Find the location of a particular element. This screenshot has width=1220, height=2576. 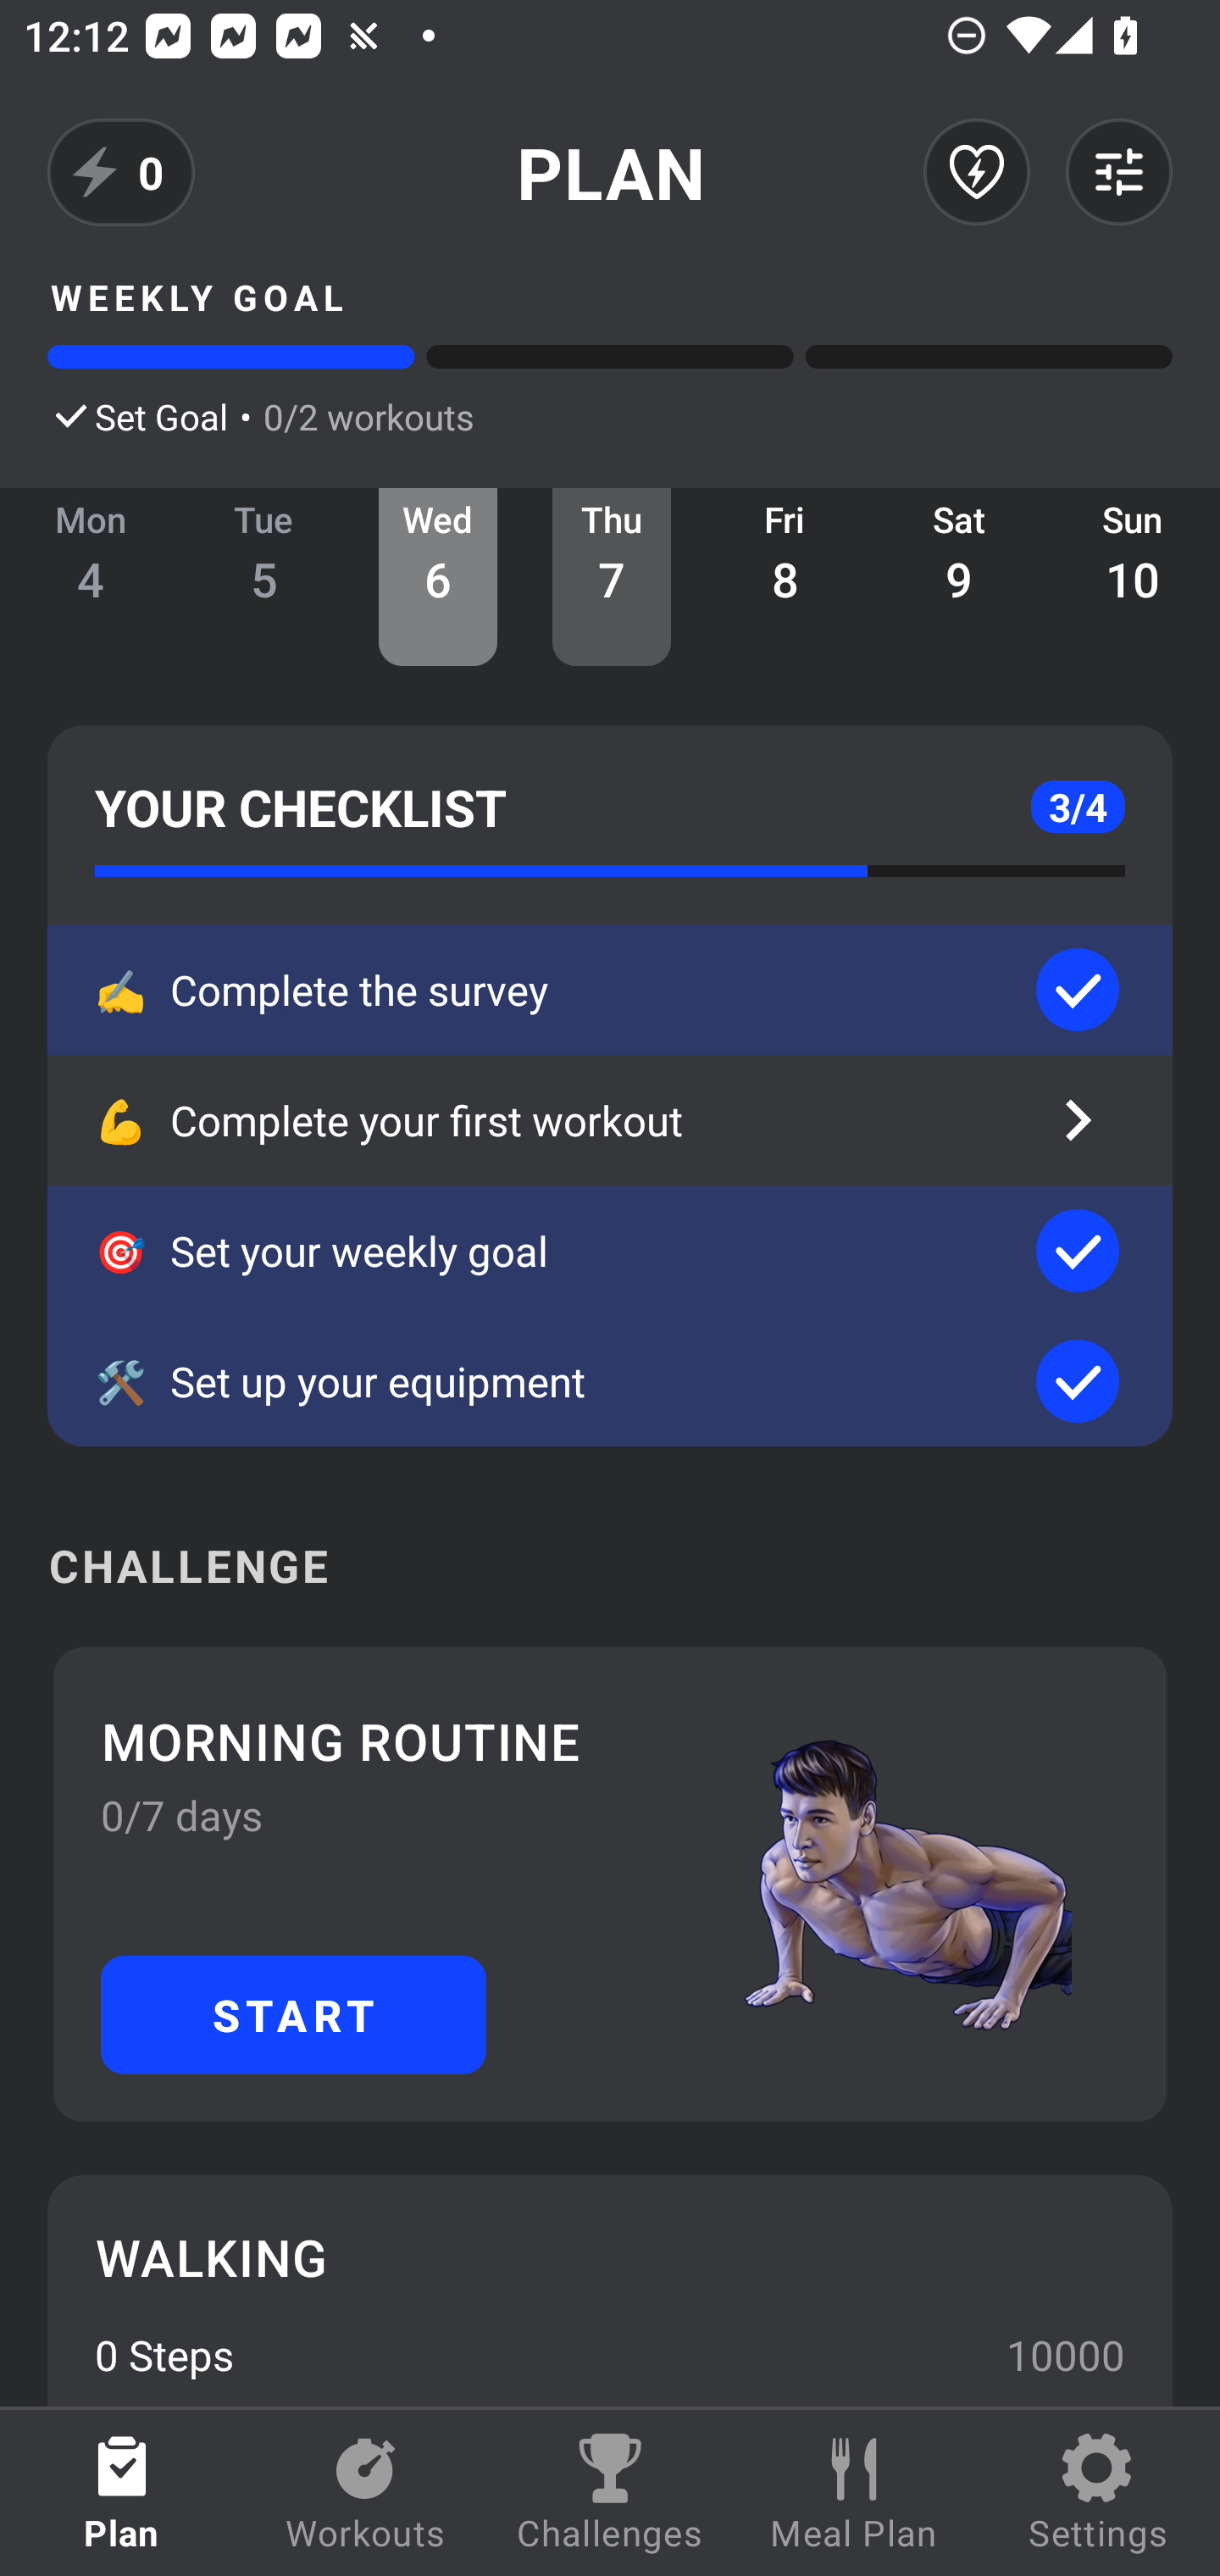

Wed 6 is located at coordinates (438, 576).